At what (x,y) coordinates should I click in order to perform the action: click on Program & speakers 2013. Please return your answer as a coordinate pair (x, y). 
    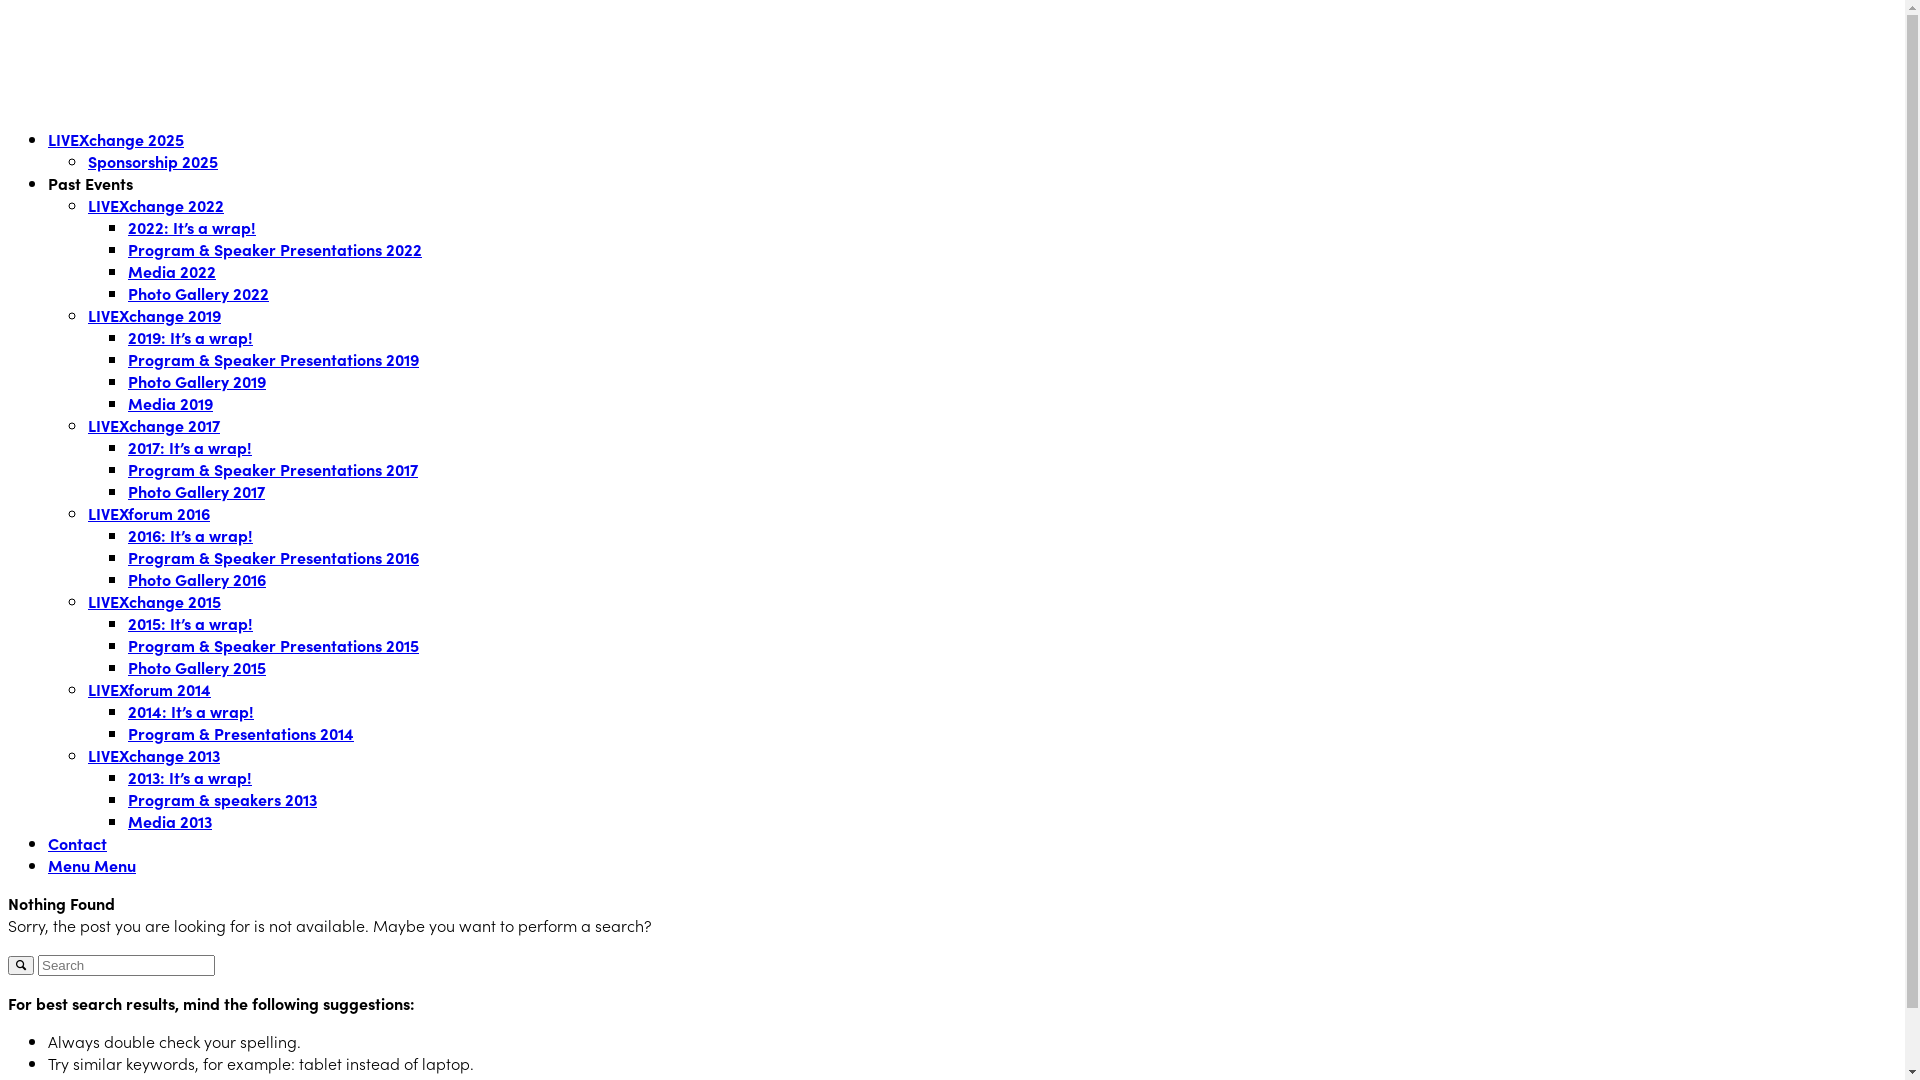
    Looking at the image, I should click on (222, 799).